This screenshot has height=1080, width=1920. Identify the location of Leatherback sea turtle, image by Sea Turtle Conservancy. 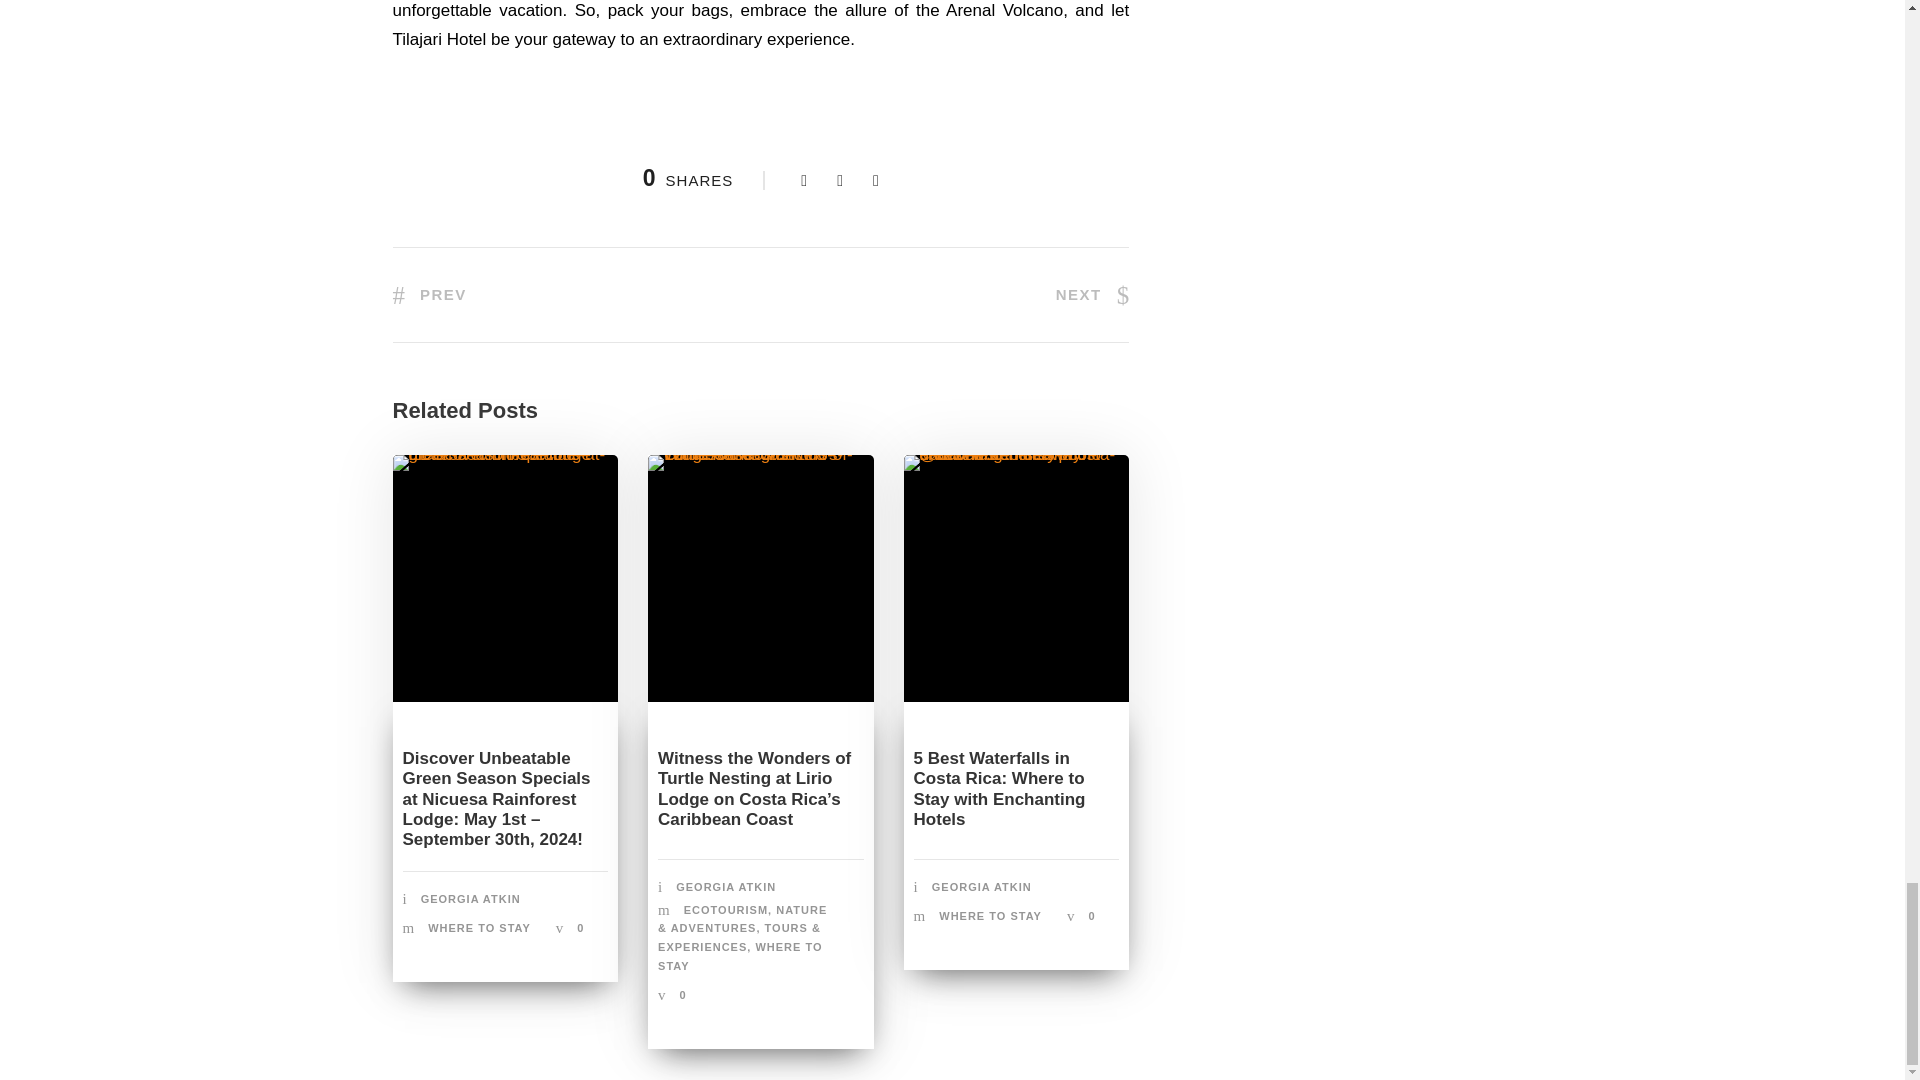
(760, 462).